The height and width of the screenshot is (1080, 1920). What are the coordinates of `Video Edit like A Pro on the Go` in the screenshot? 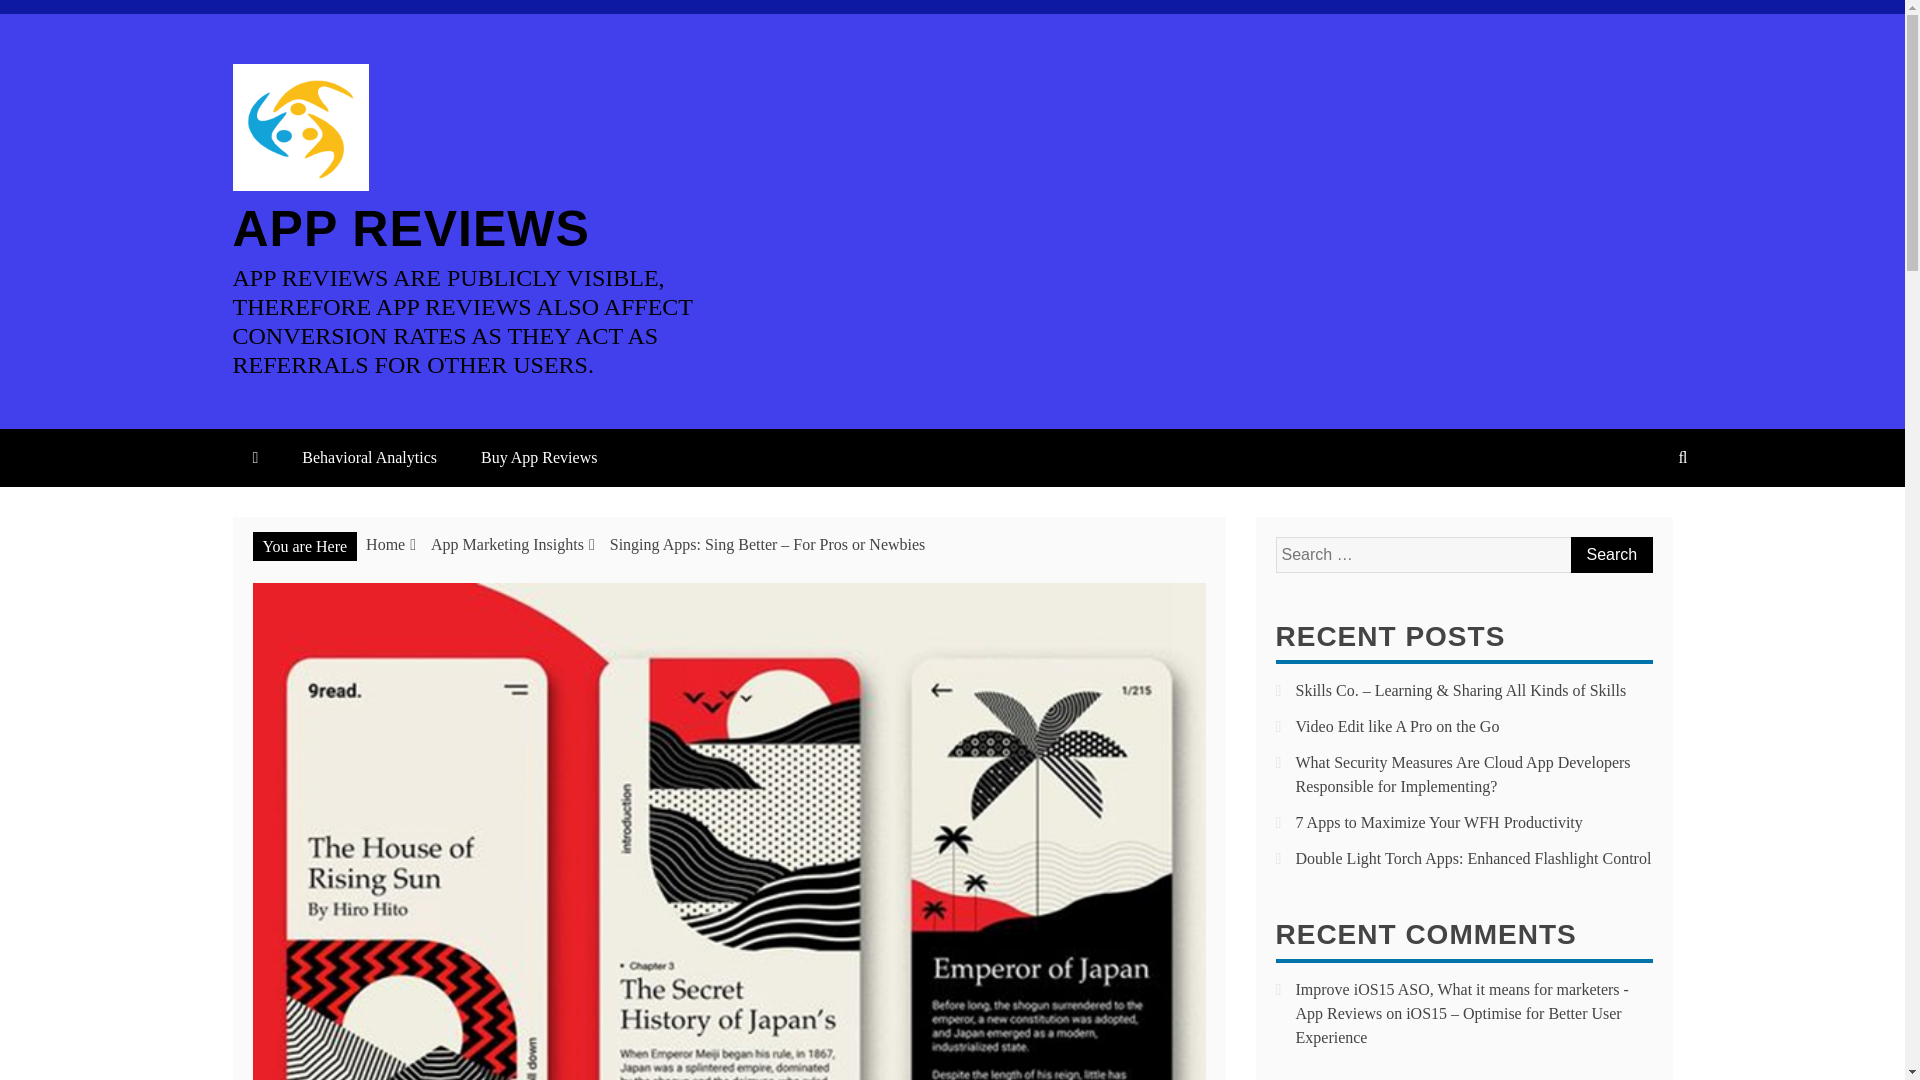 It's located at (1398, 726).